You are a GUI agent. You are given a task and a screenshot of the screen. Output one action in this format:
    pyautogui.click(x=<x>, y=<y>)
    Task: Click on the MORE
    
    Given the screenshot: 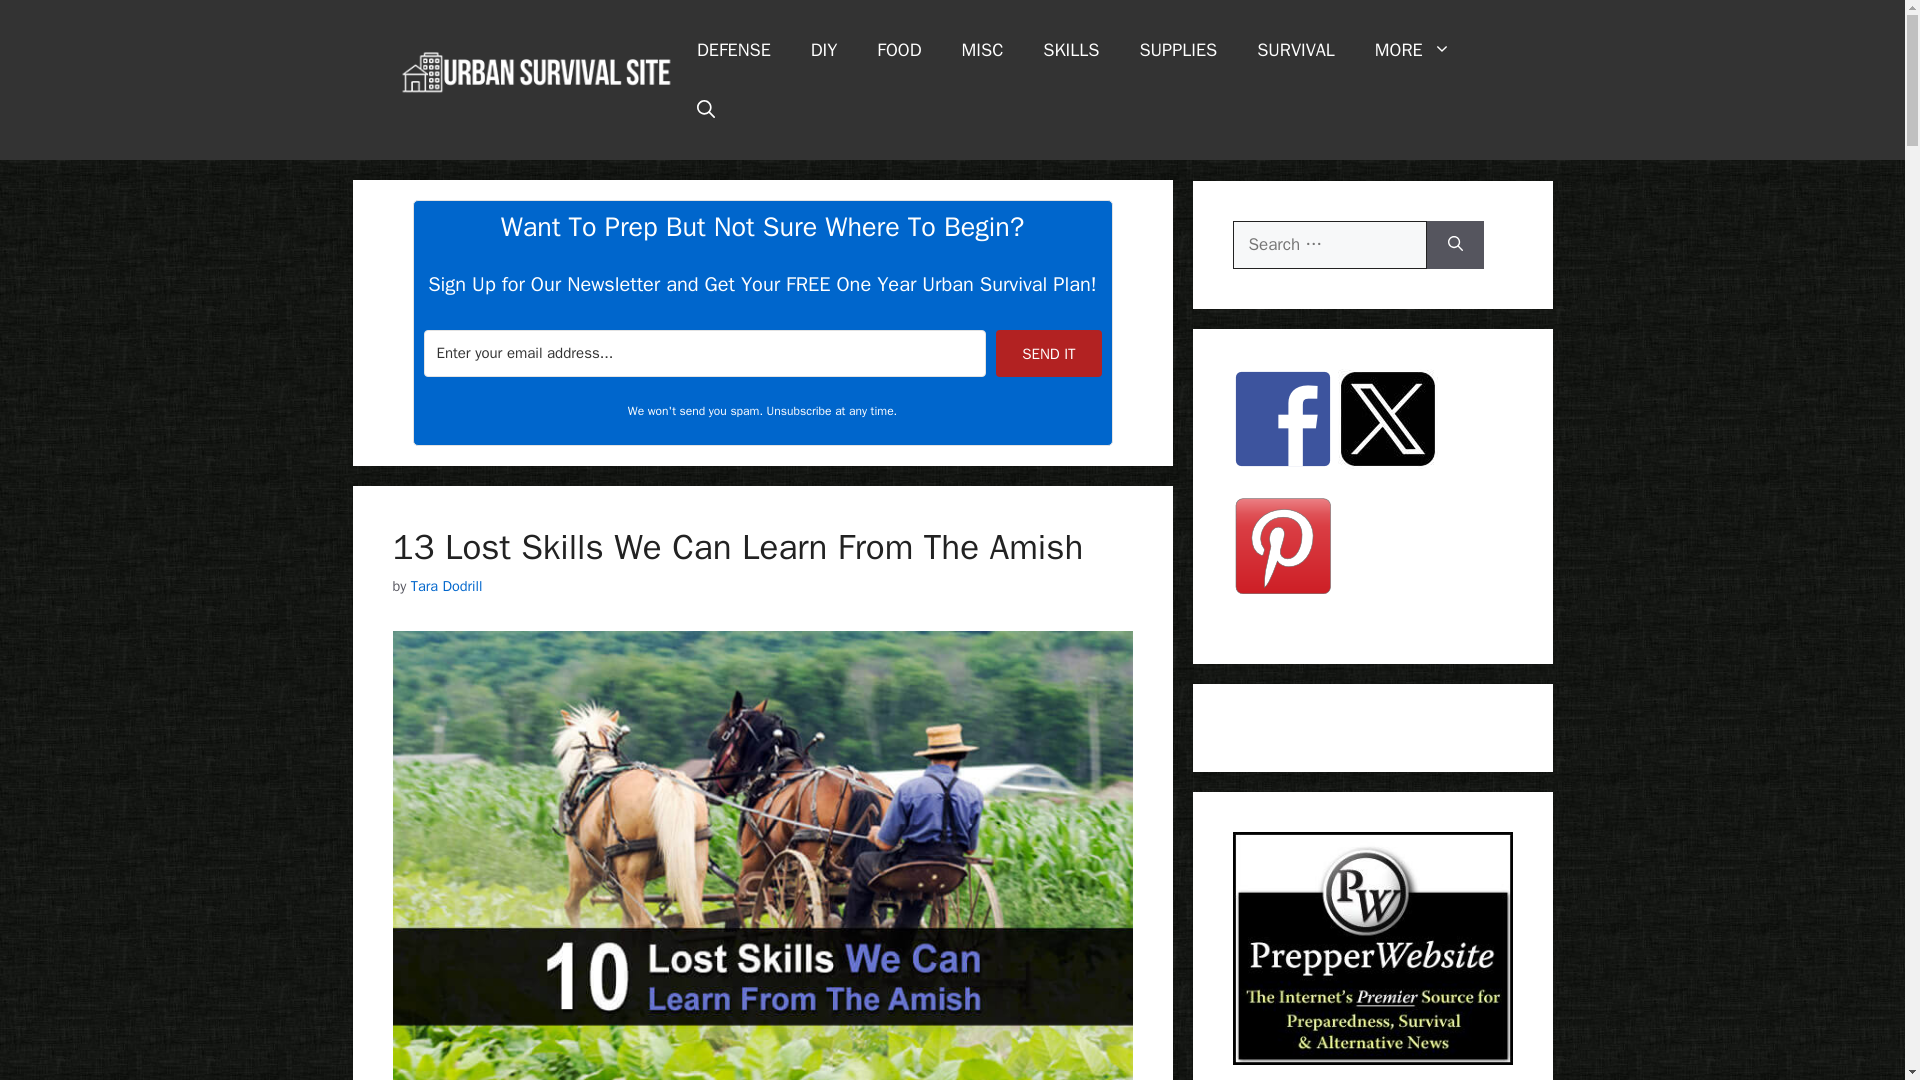 What is the action you would take?
    pyautogui.click(x=1412, y=50)
    